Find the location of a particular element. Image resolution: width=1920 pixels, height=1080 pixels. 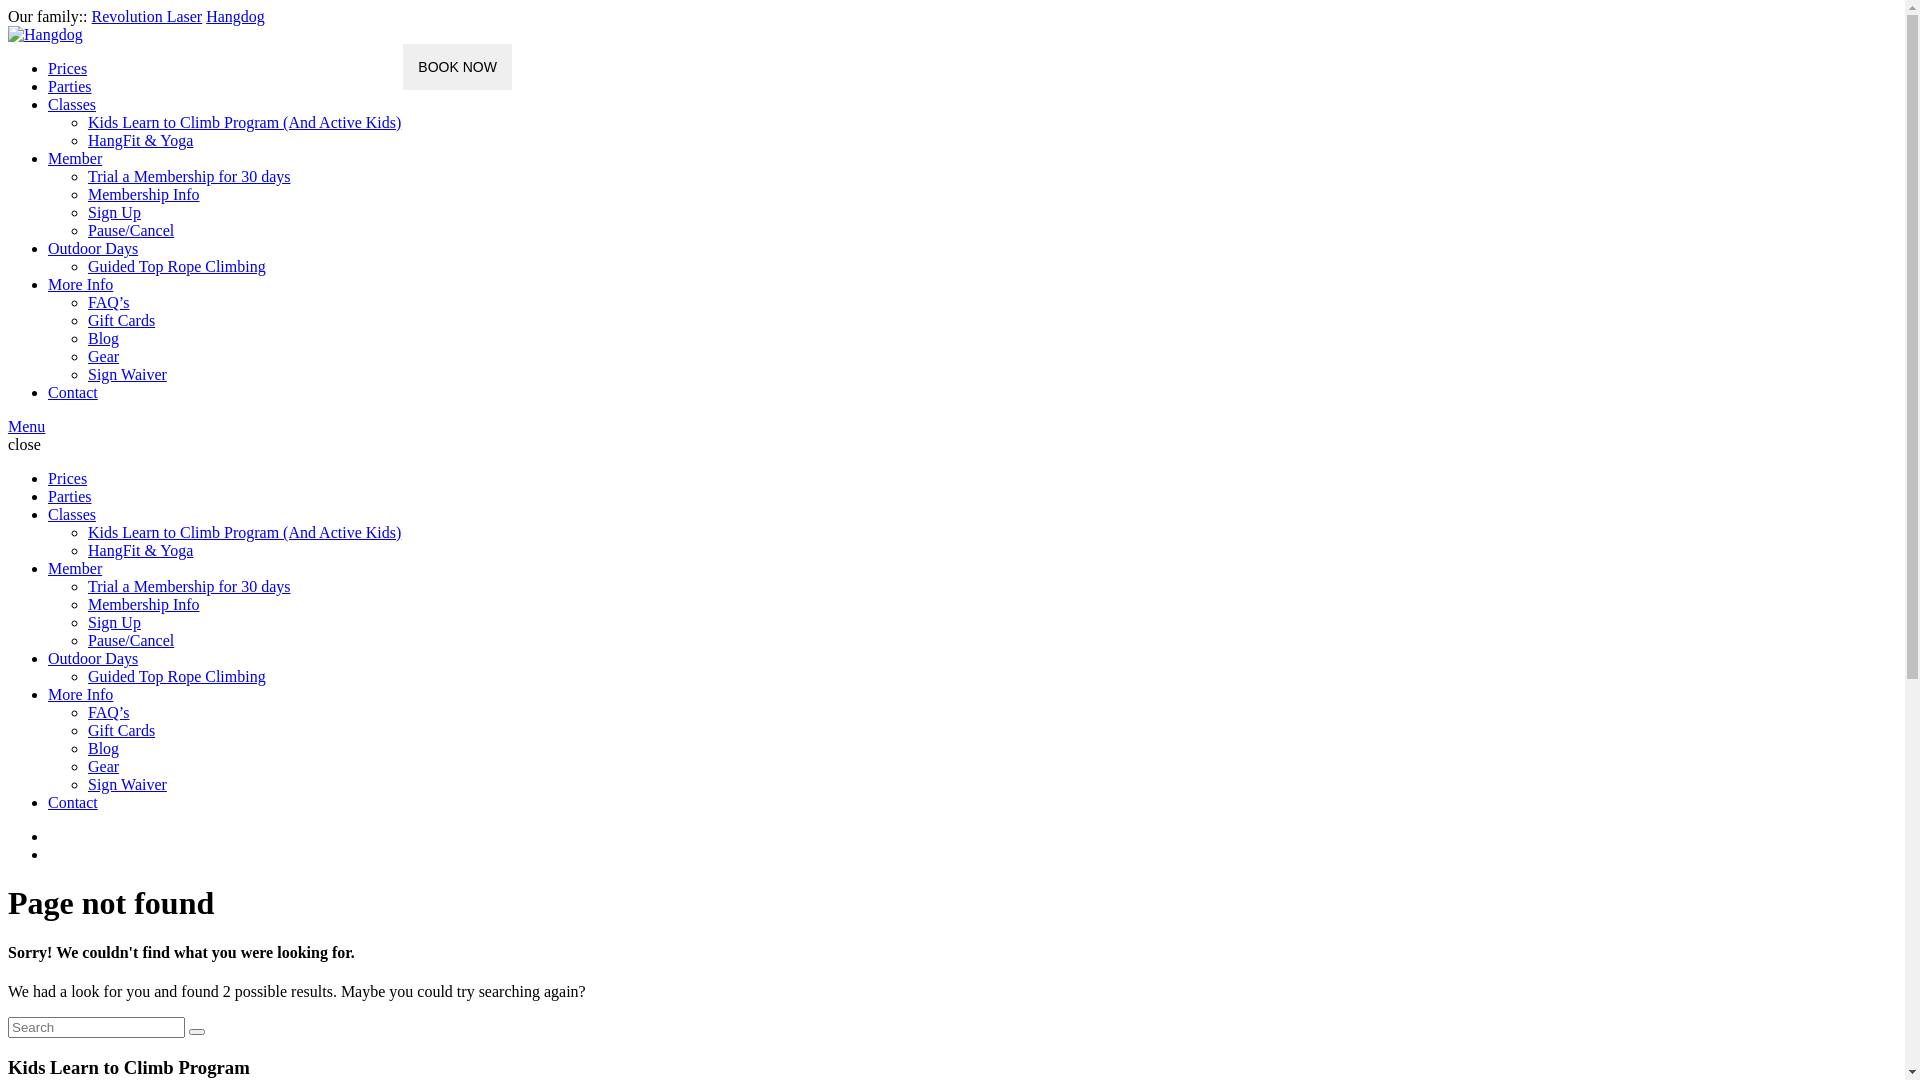

More Info is located at coordinates (80, 694).